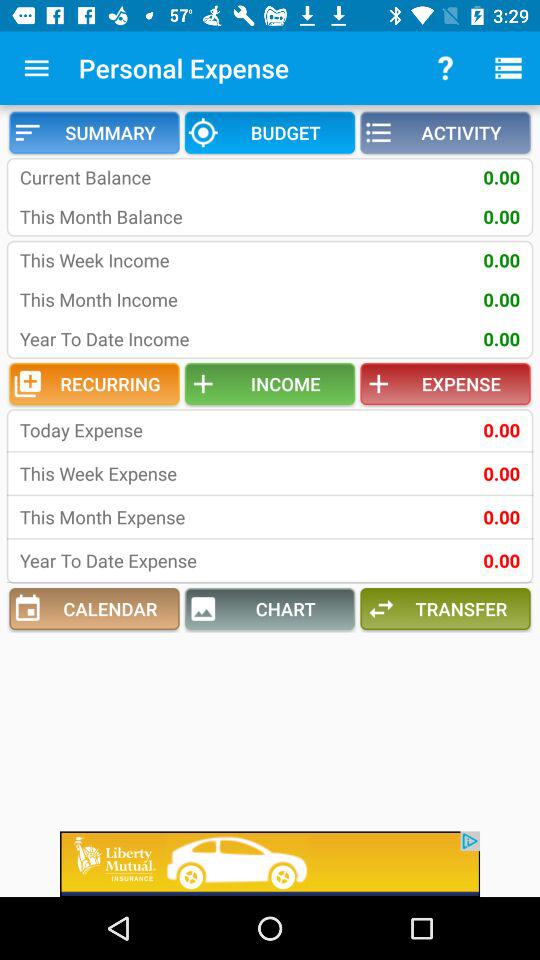 The height and width of the screenshot is (960, 540). What do you see at coordinates (270, 132) in the screenshot?
I see `click the item next to the summary icon` at bounding box center [270, 132].